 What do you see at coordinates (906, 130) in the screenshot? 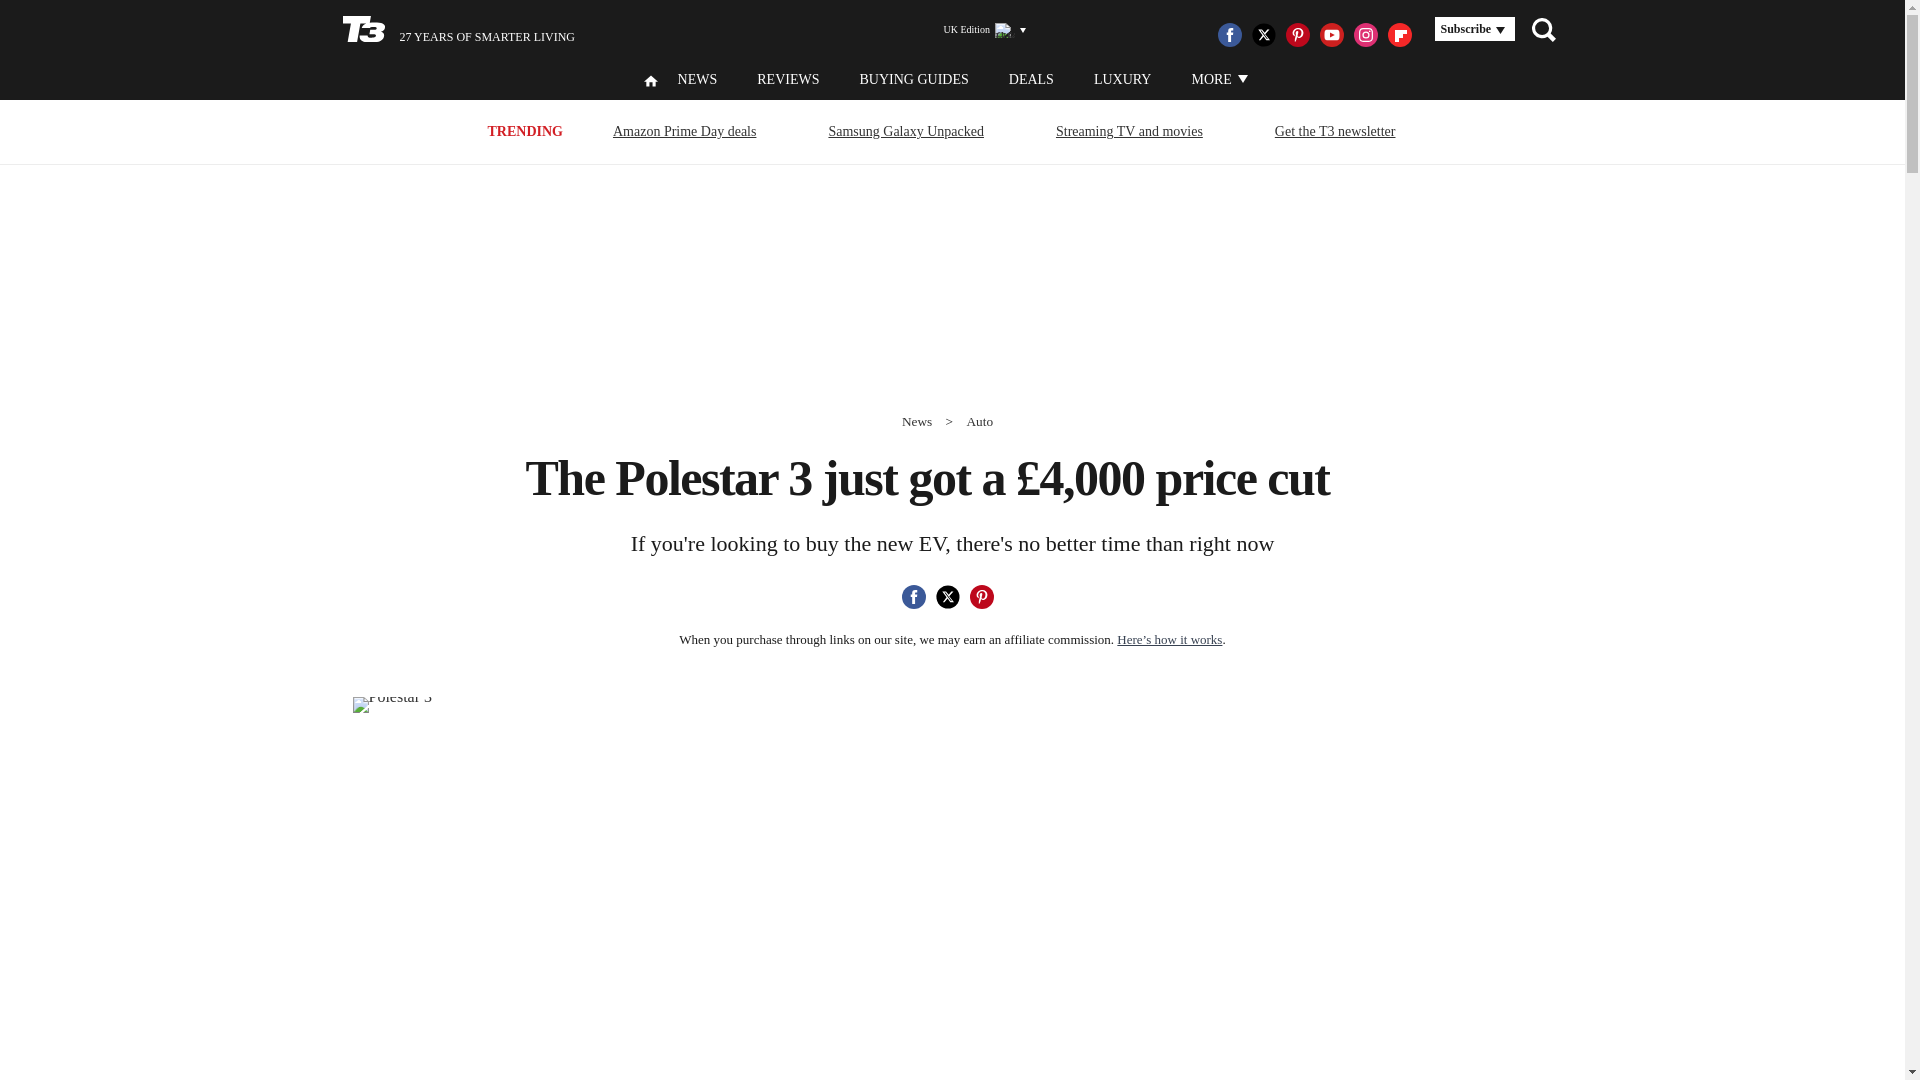
I see `Samsung Galaxy Unpacked` at bounding box center [906, 130].